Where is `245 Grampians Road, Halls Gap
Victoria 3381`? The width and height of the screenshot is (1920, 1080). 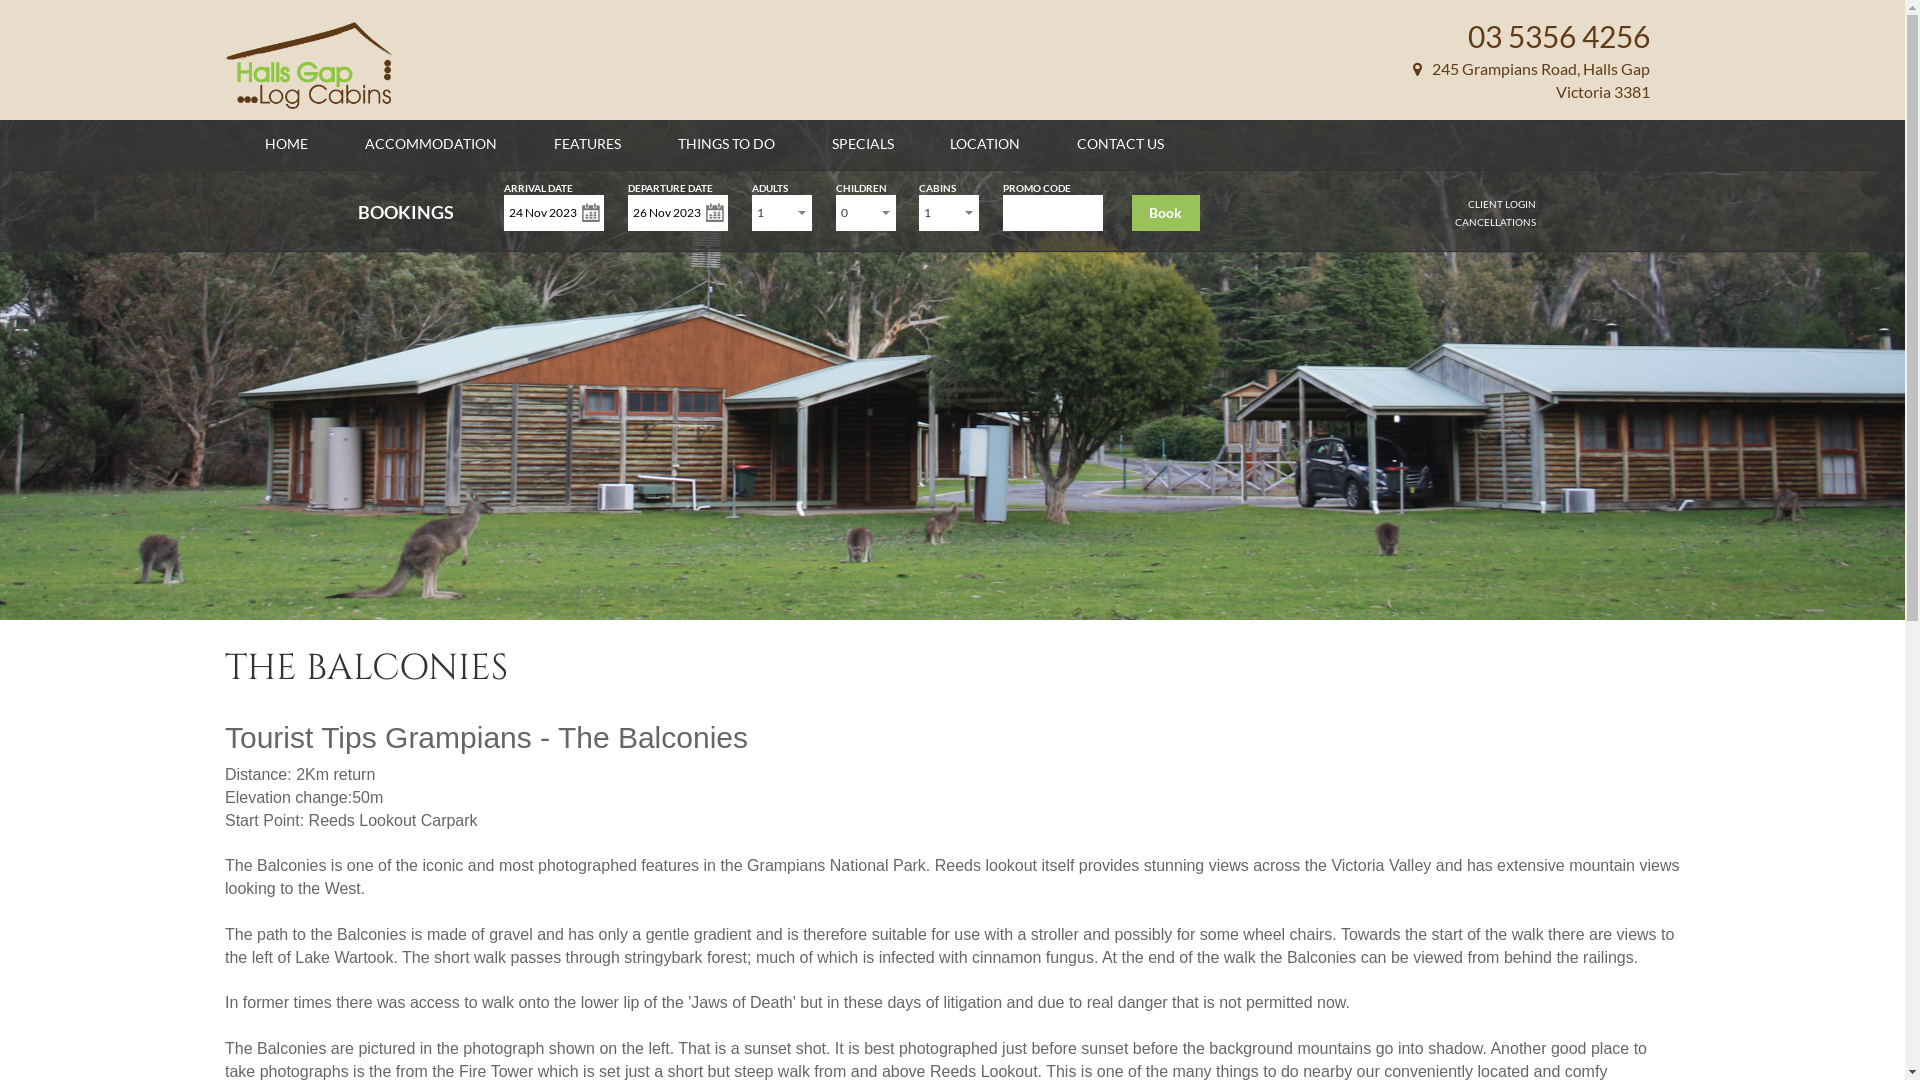 245 Grampians Road, Halls Gap
Victoria 3381 is located at coordinates (1532, 80).